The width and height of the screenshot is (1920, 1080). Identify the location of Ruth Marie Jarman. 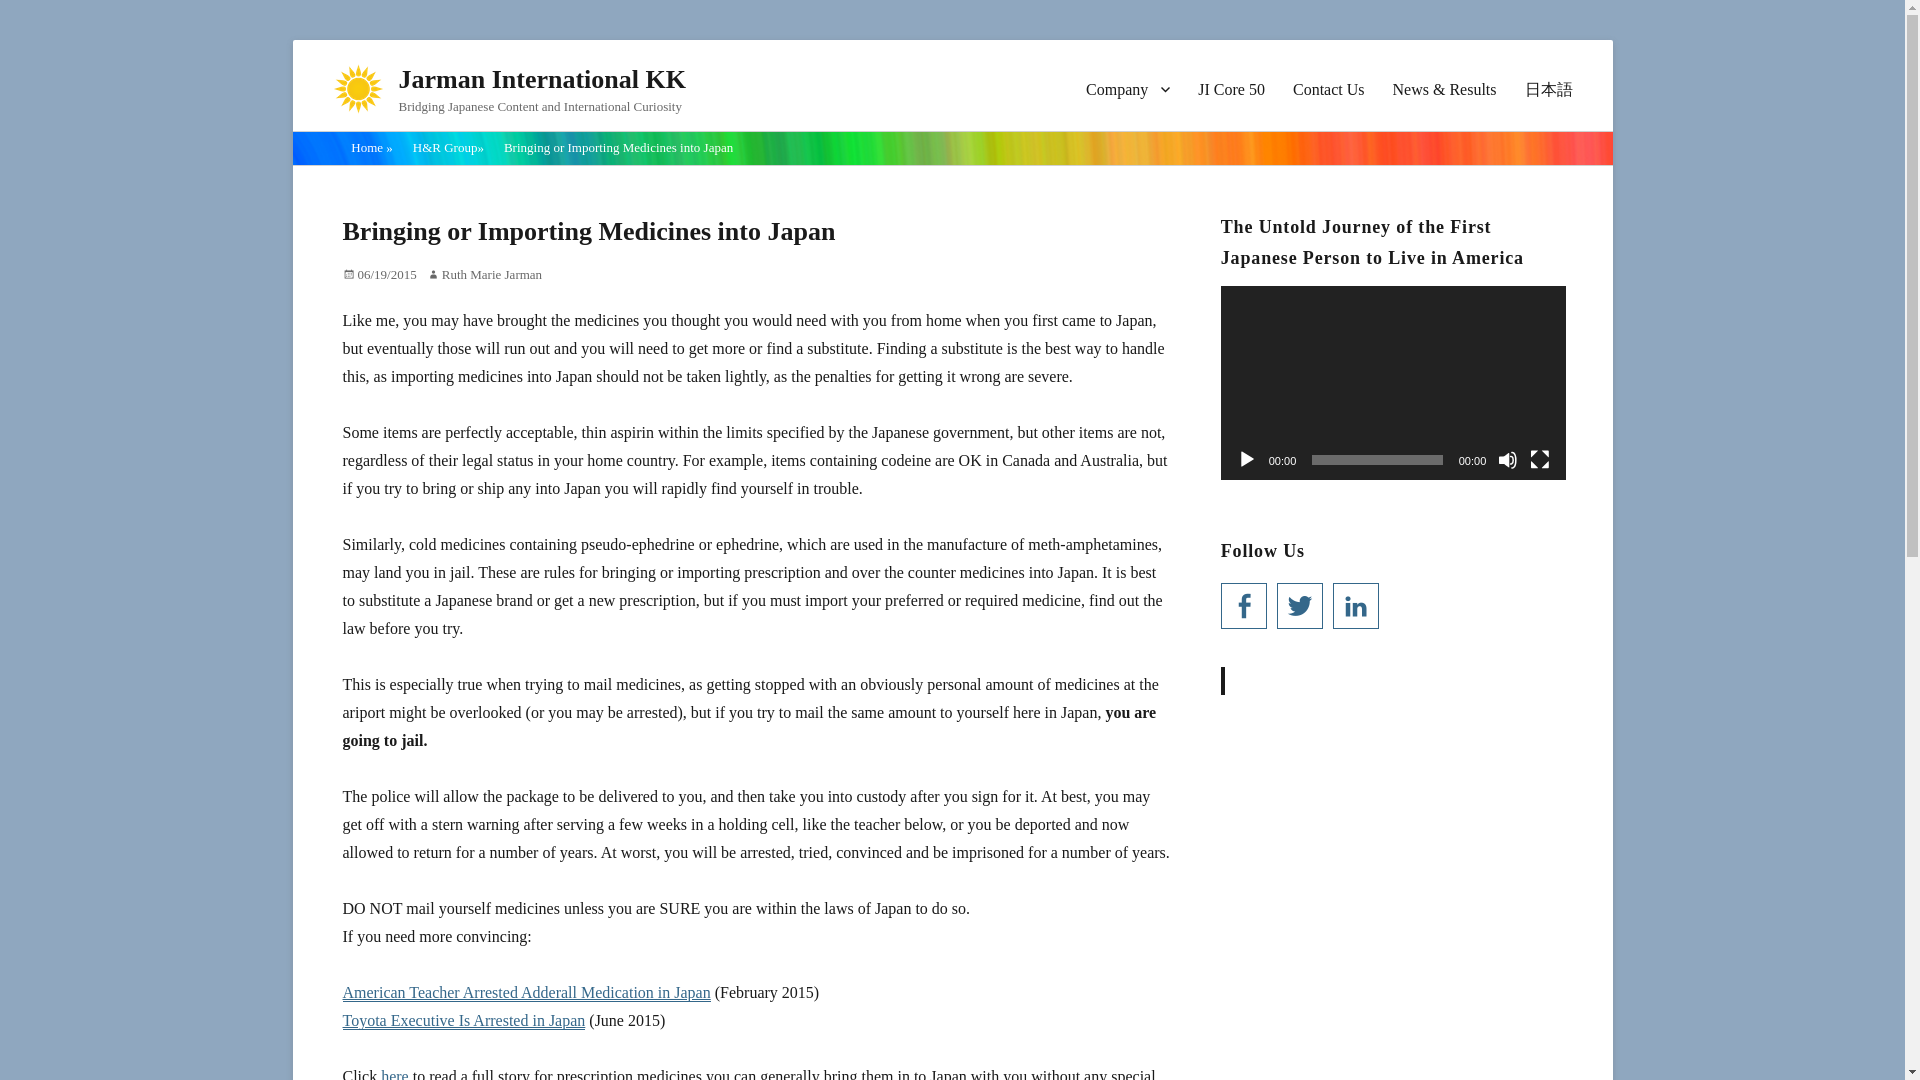
(484, 274).